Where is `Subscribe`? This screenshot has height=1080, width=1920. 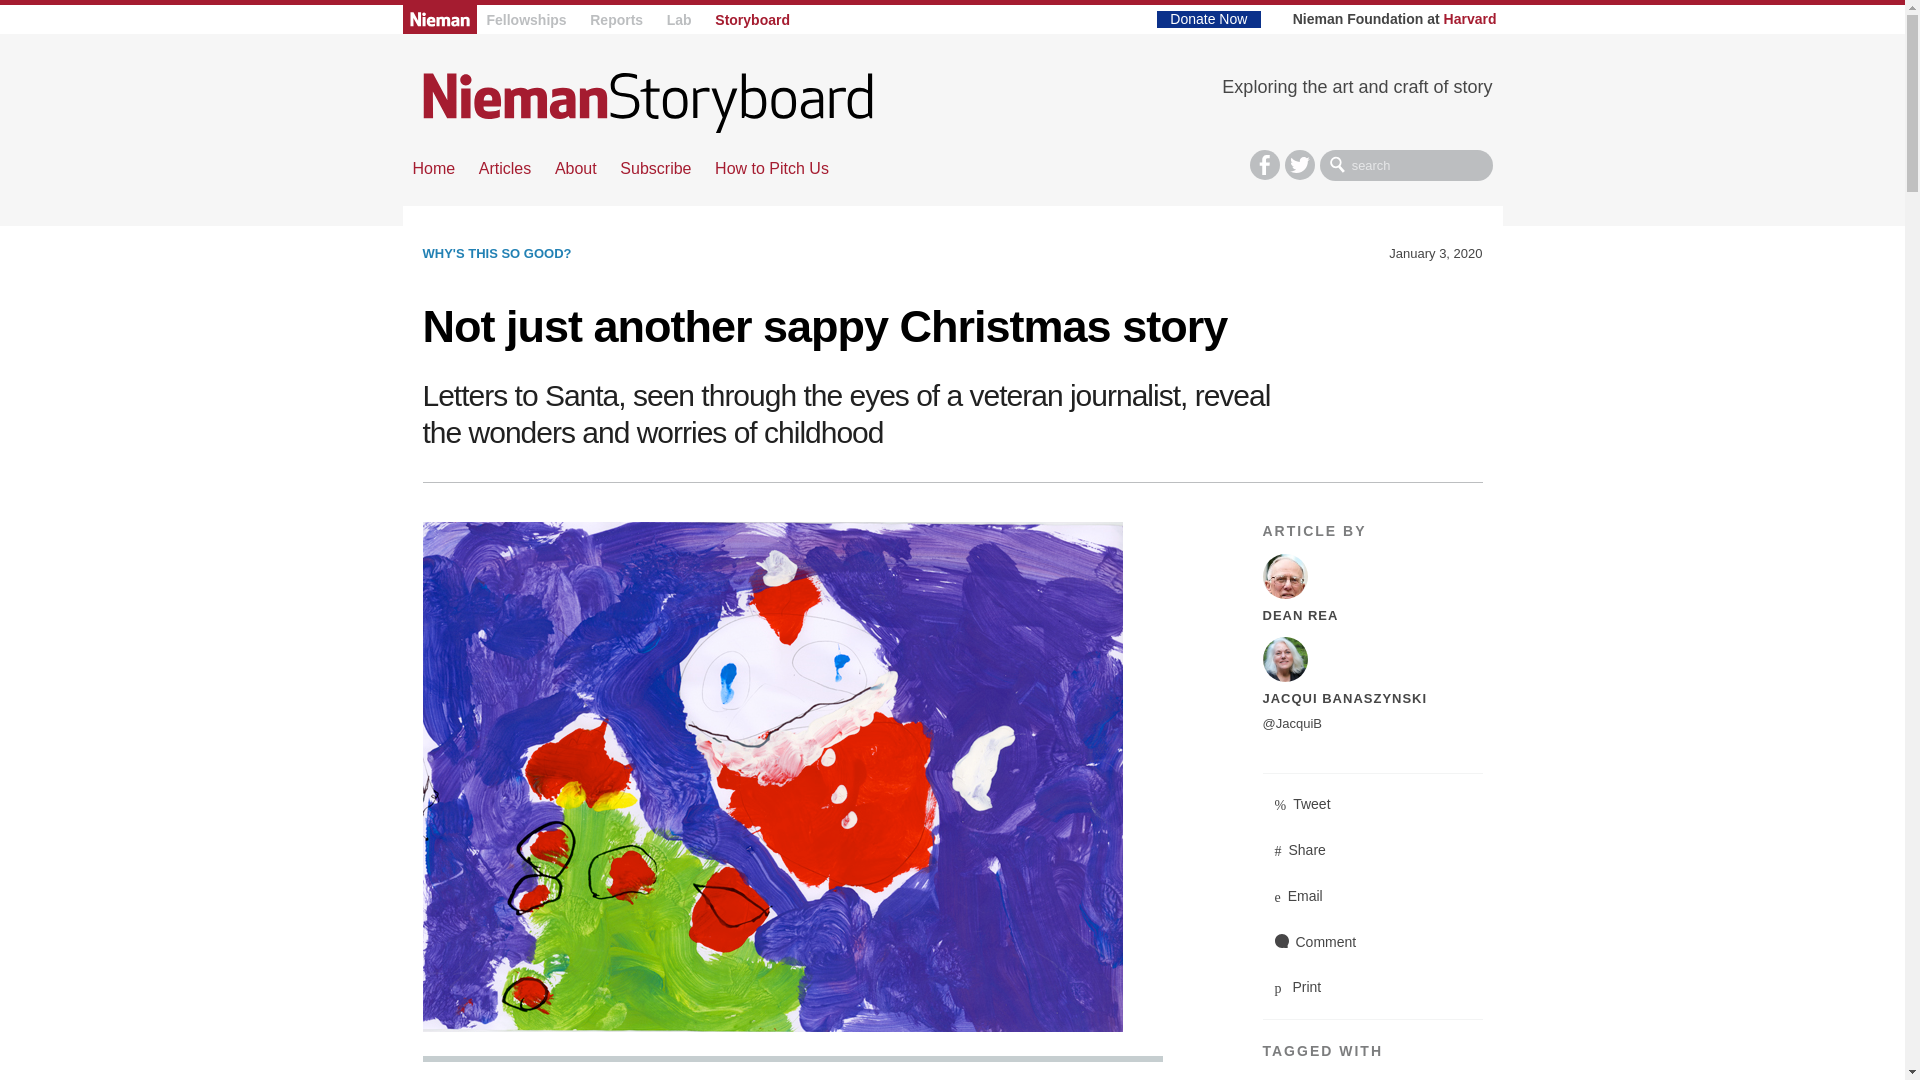
Subscribe is located at coordinates (656, 168).